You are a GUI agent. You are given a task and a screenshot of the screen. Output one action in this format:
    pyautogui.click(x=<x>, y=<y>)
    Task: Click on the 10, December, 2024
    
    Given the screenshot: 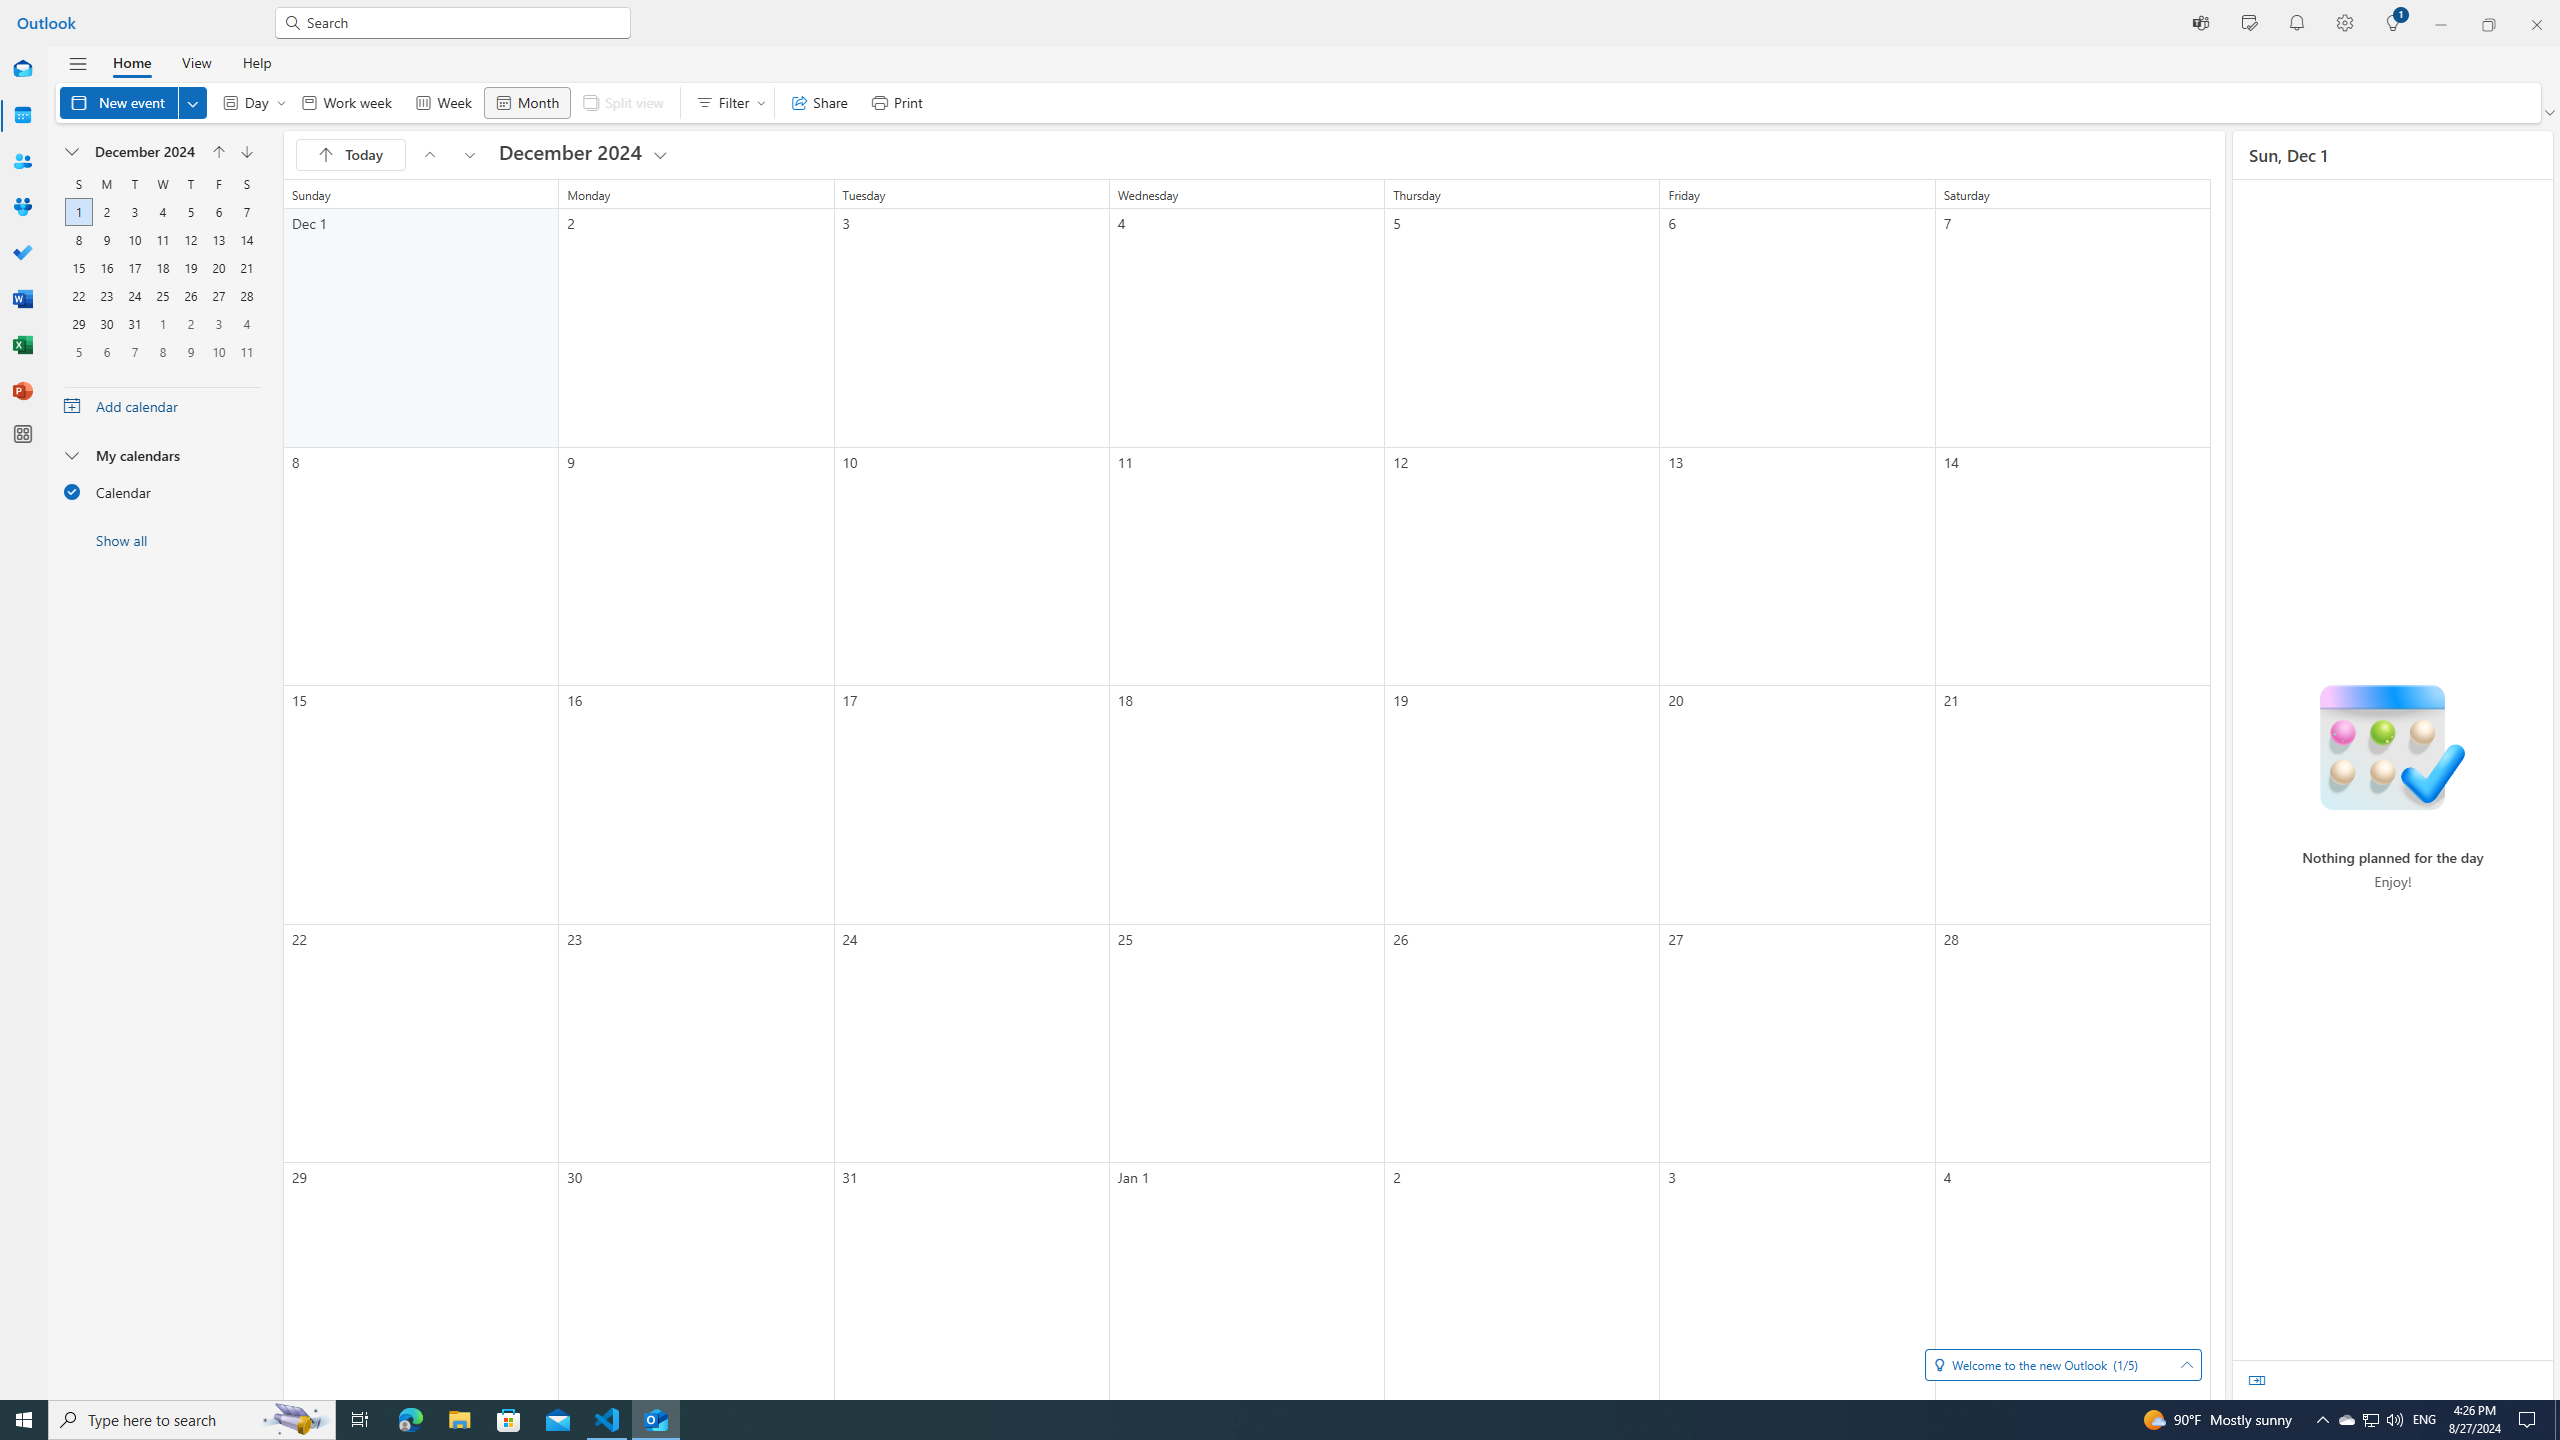 What is the action you would take?
    pyautogui.click(x=134, y=240)
    